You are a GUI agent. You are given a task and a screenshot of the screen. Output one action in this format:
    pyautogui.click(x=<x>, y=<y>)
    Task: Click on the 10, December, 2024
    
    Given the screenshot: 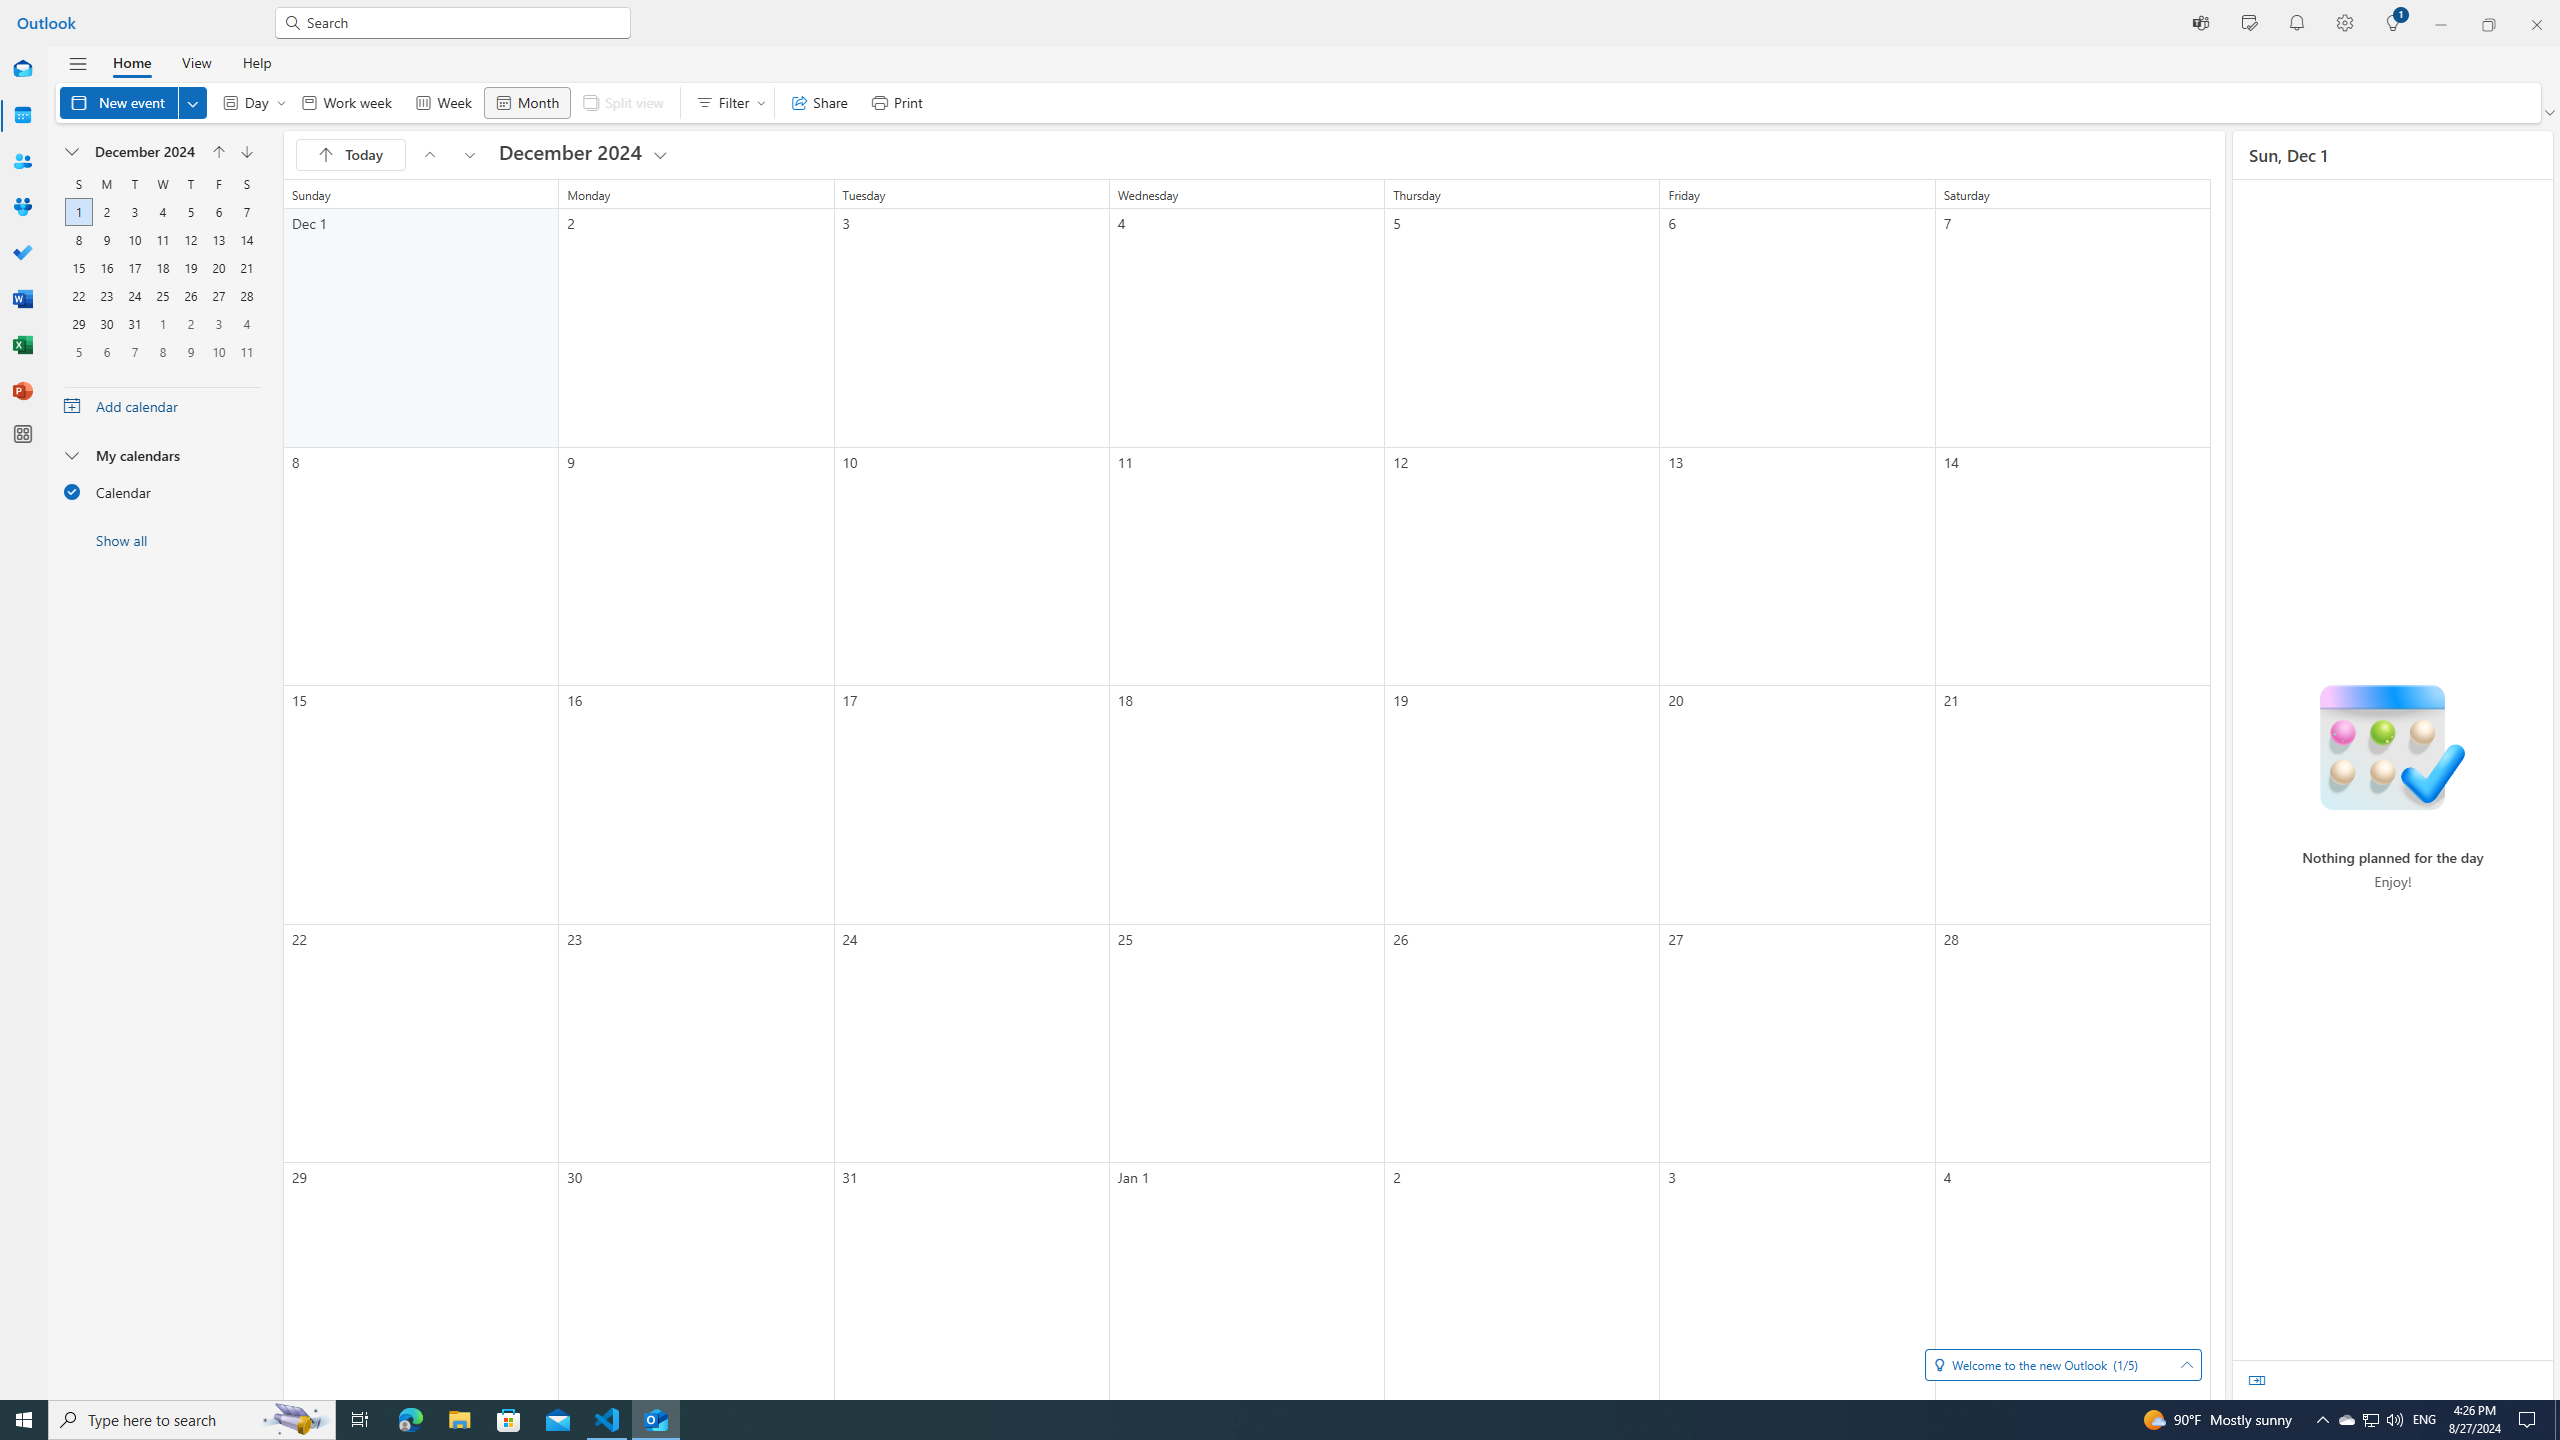 What is the action you would take?
    pyautogui.click(x=134, y=240)
    